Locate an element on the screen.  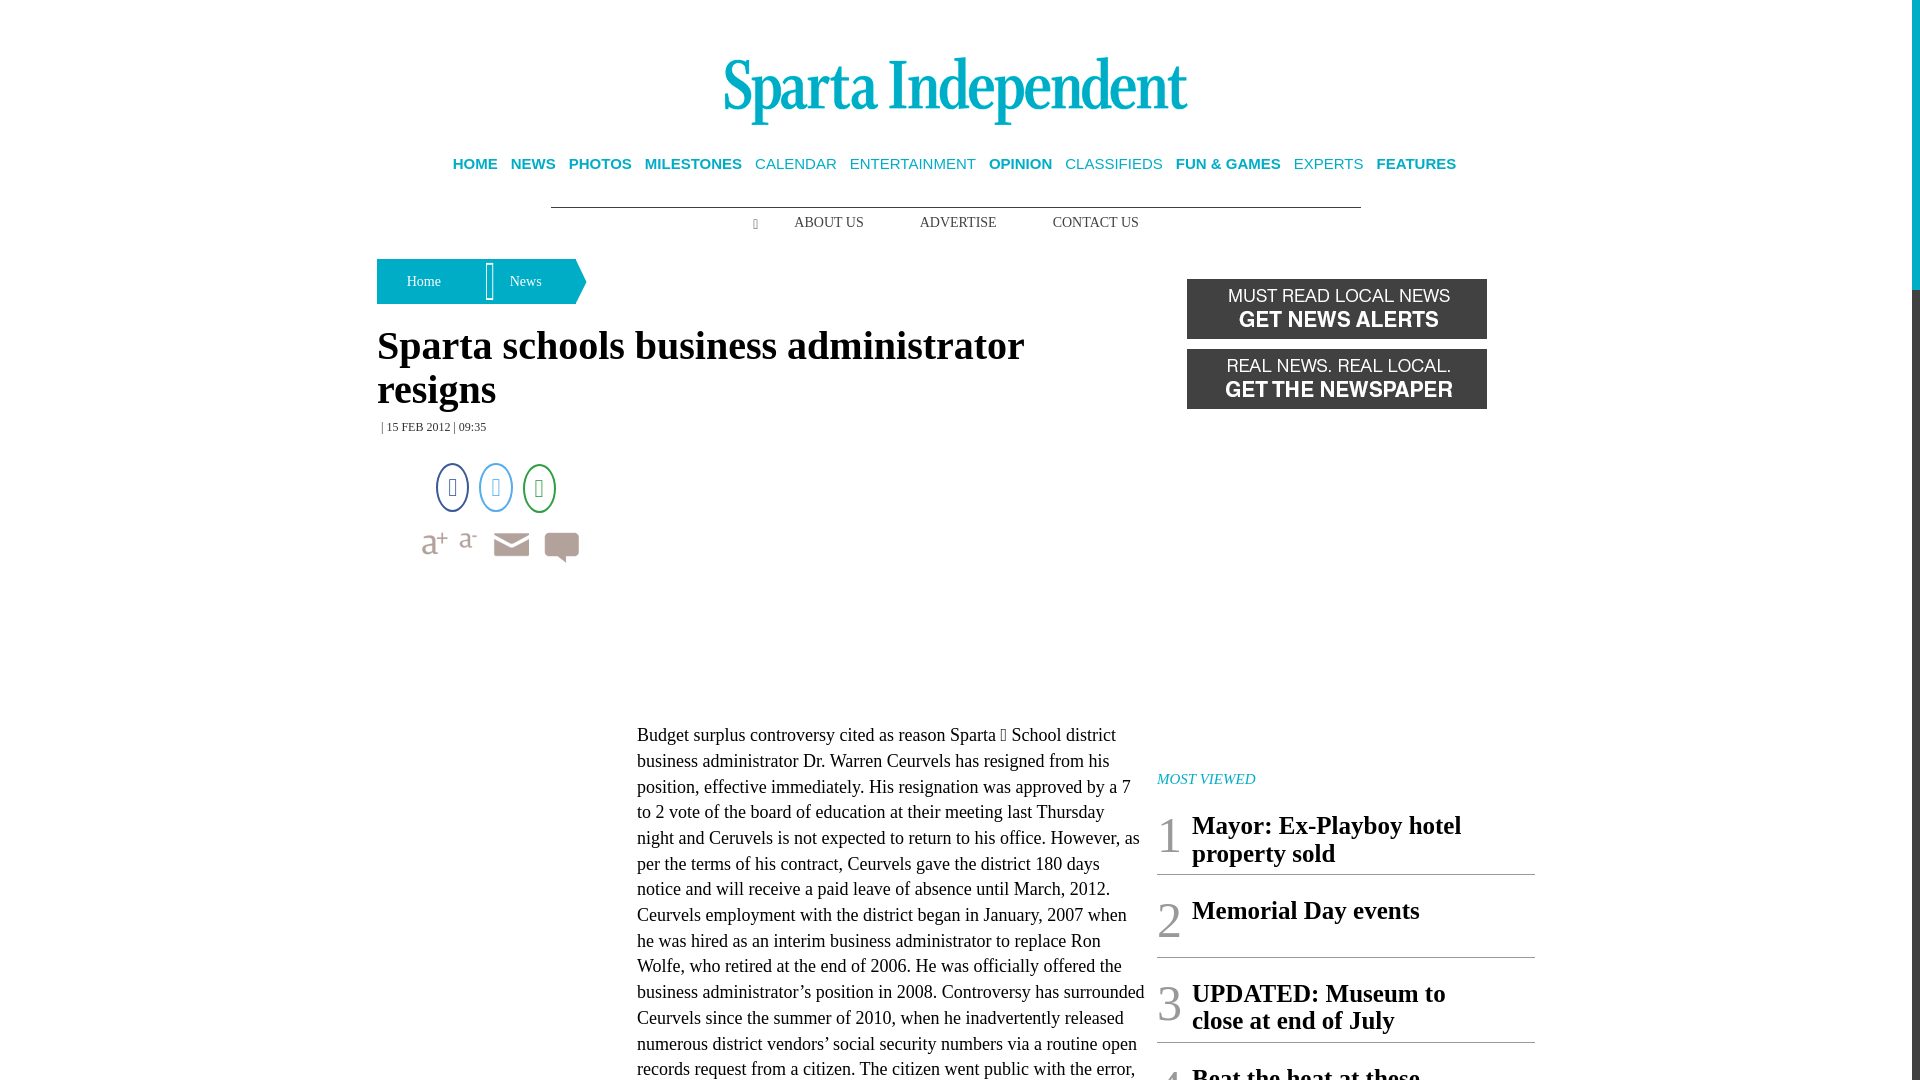
ENTERTAINMENT is located at coordinates (912, 163).